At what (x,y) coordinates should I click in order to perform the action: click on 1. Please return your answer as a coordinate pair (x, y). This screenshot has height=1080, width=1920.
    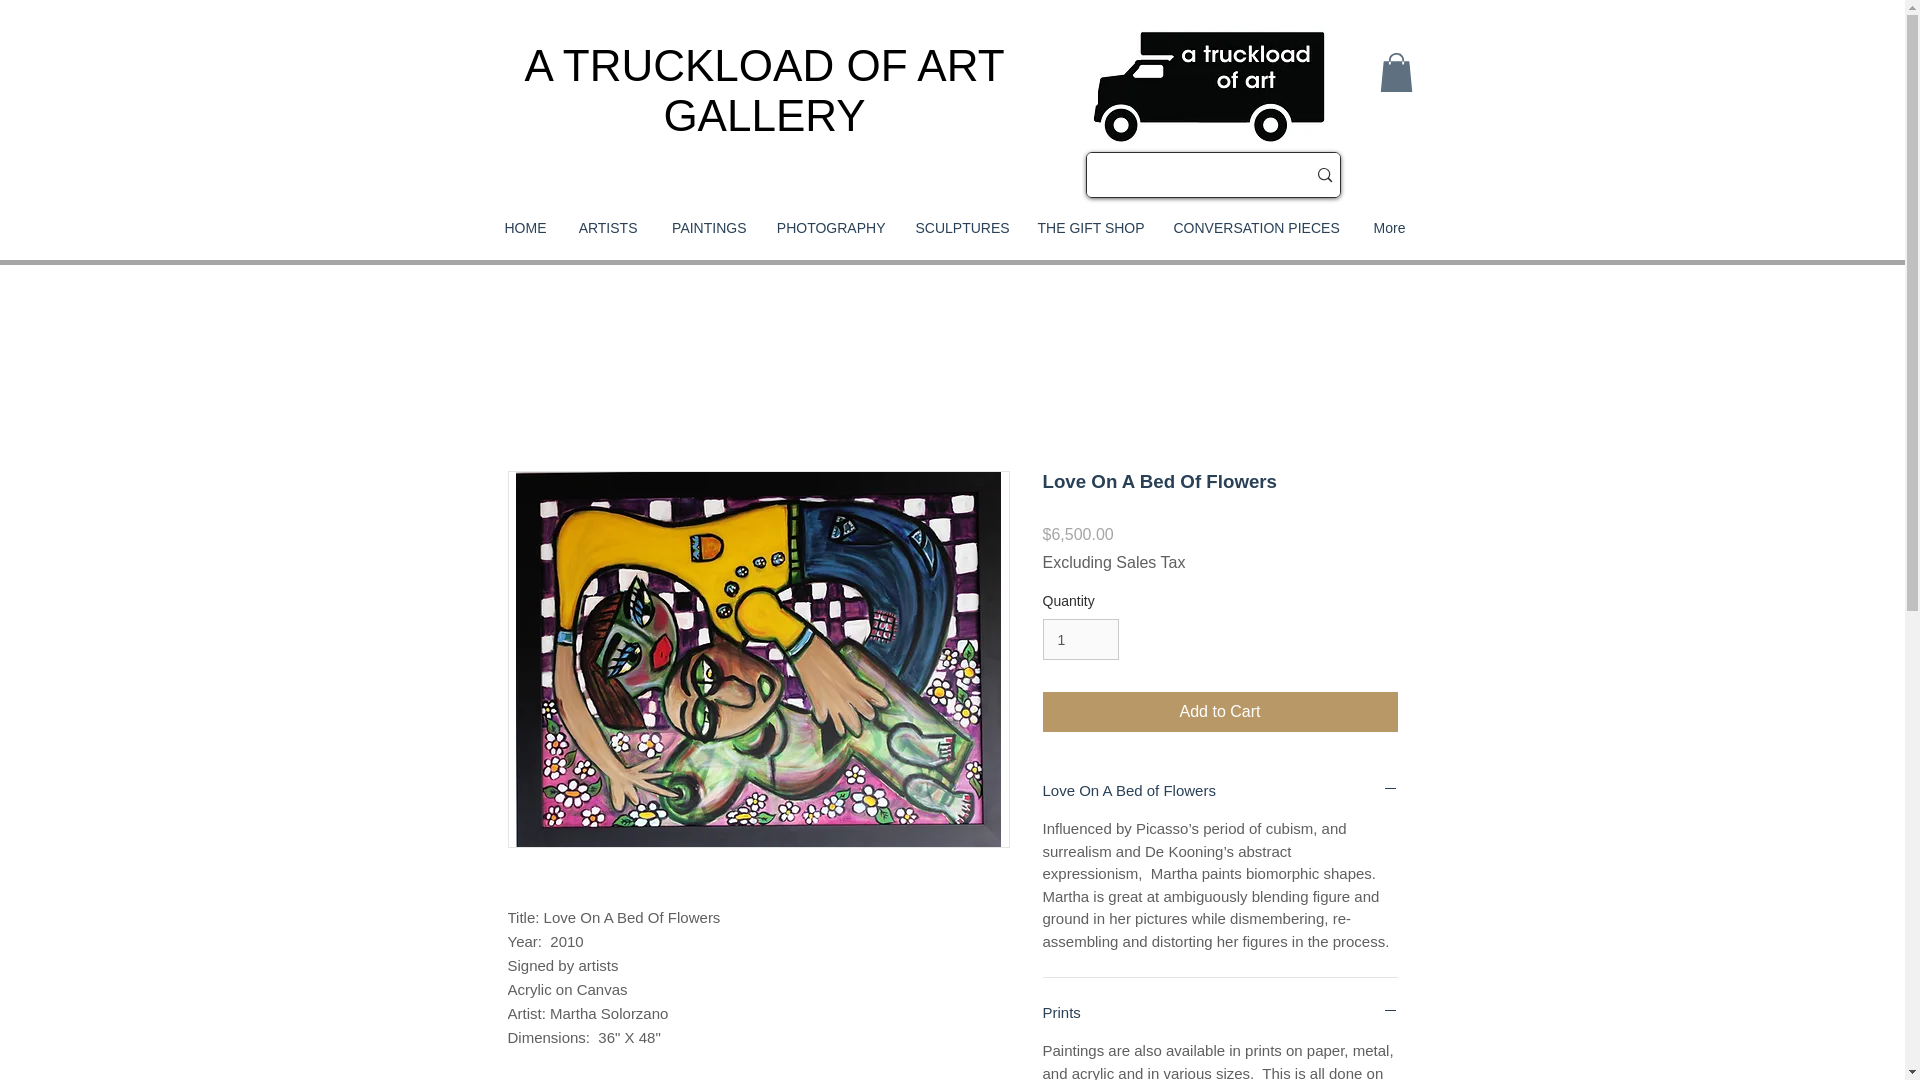
    Looking at the image, I should click on (1080, 638).